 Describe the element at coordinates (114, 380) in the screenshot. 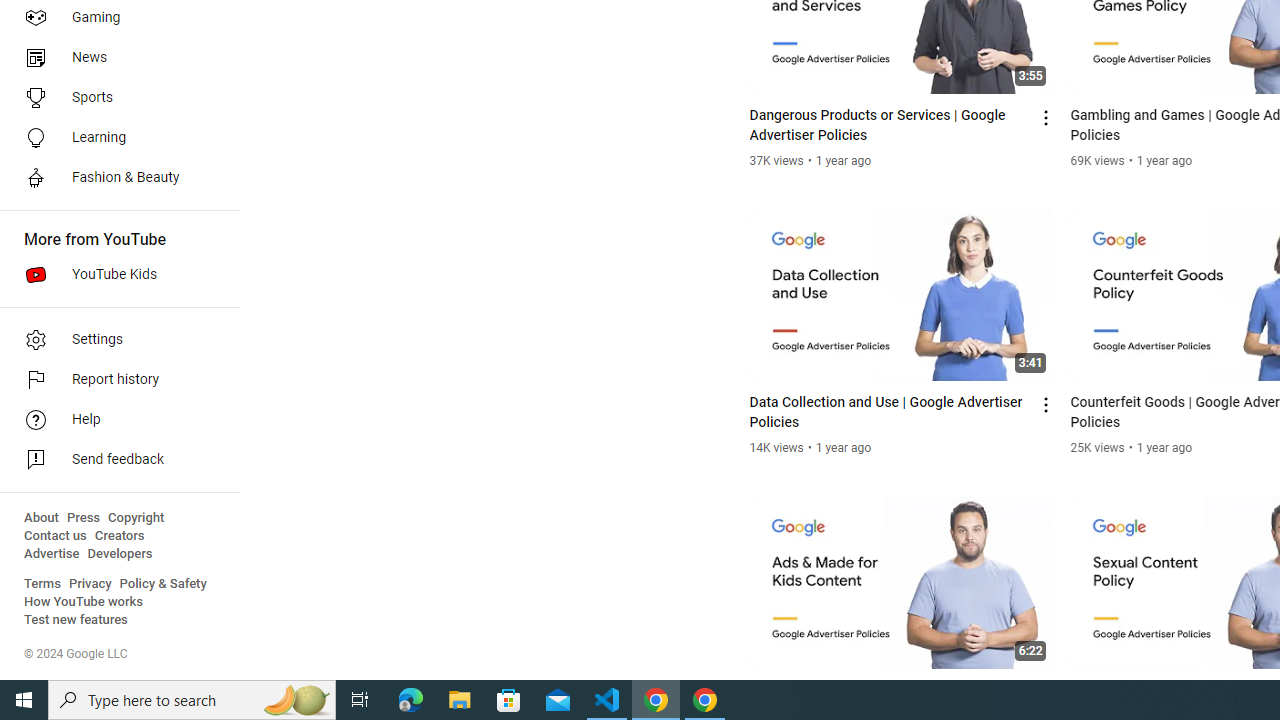

I see `Report history` at that location.